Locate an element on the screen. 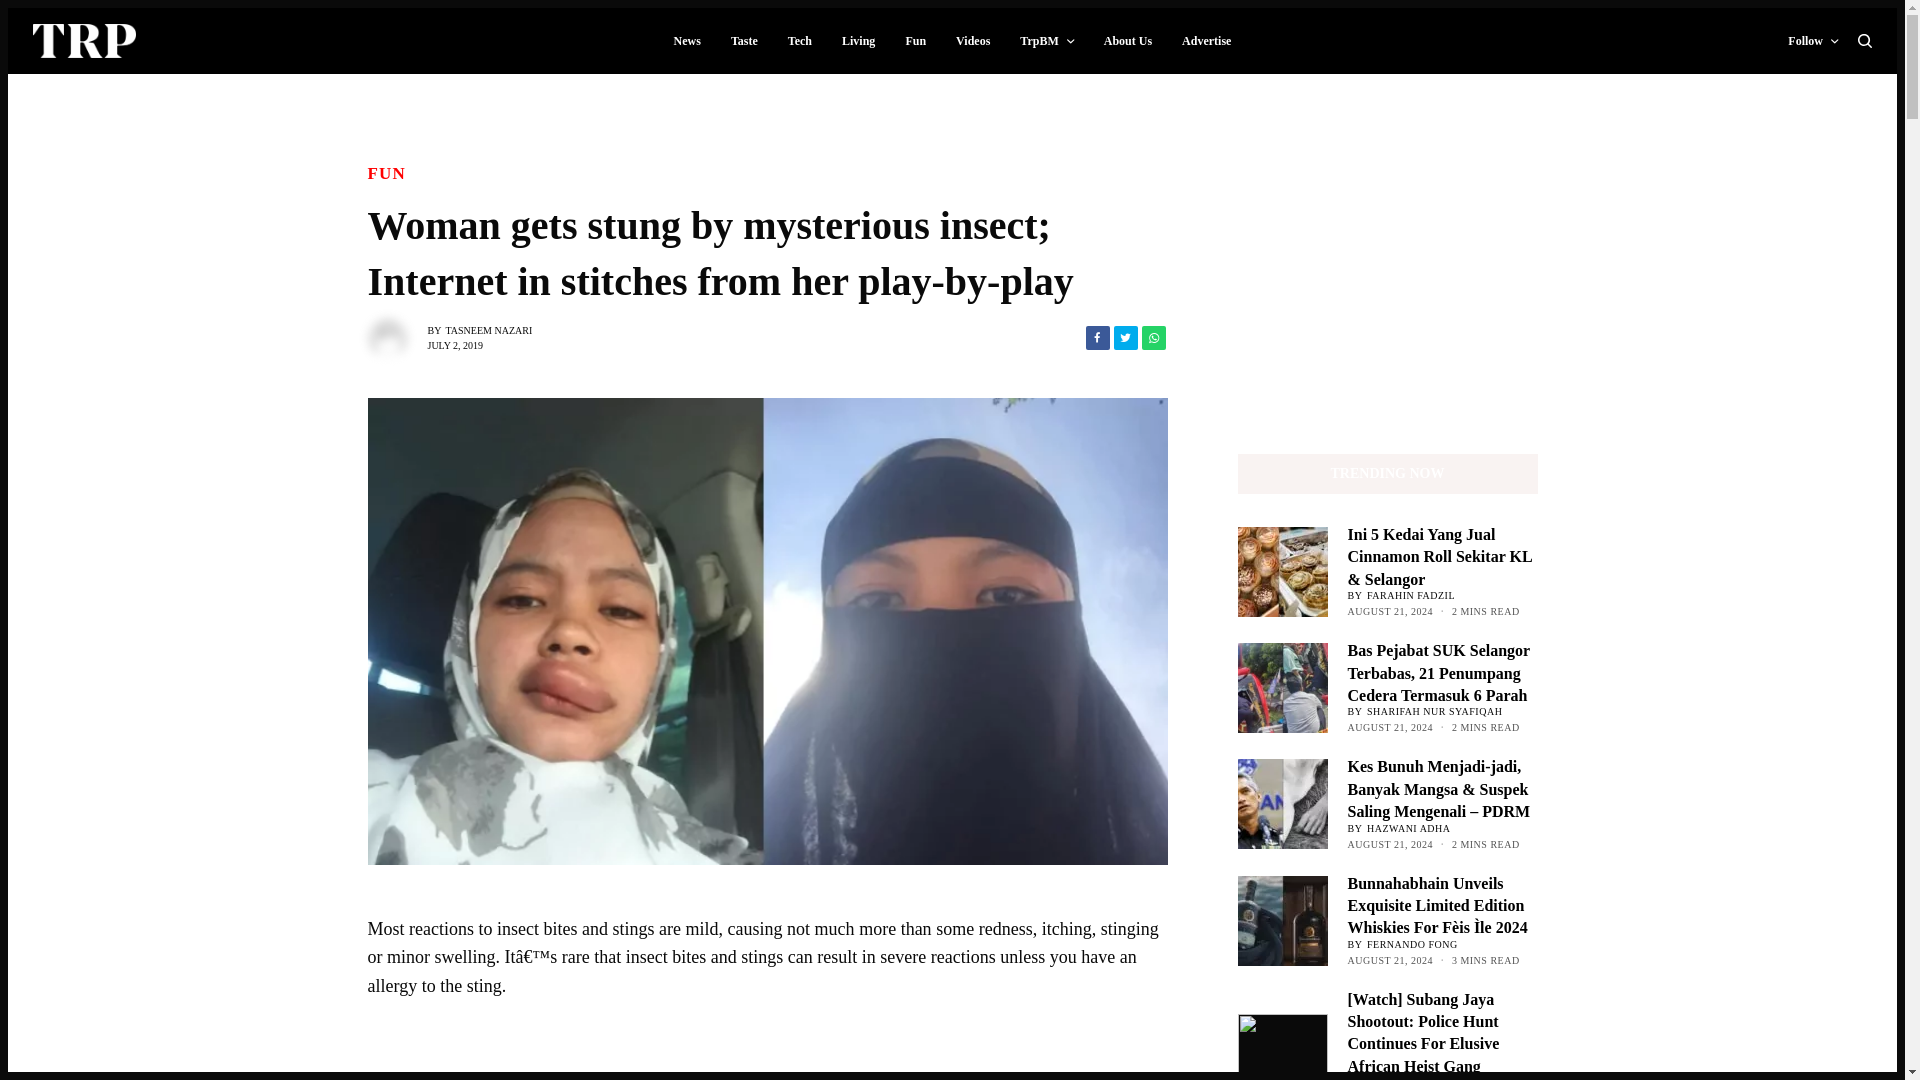  TRP is located at coordinates (84, 40).